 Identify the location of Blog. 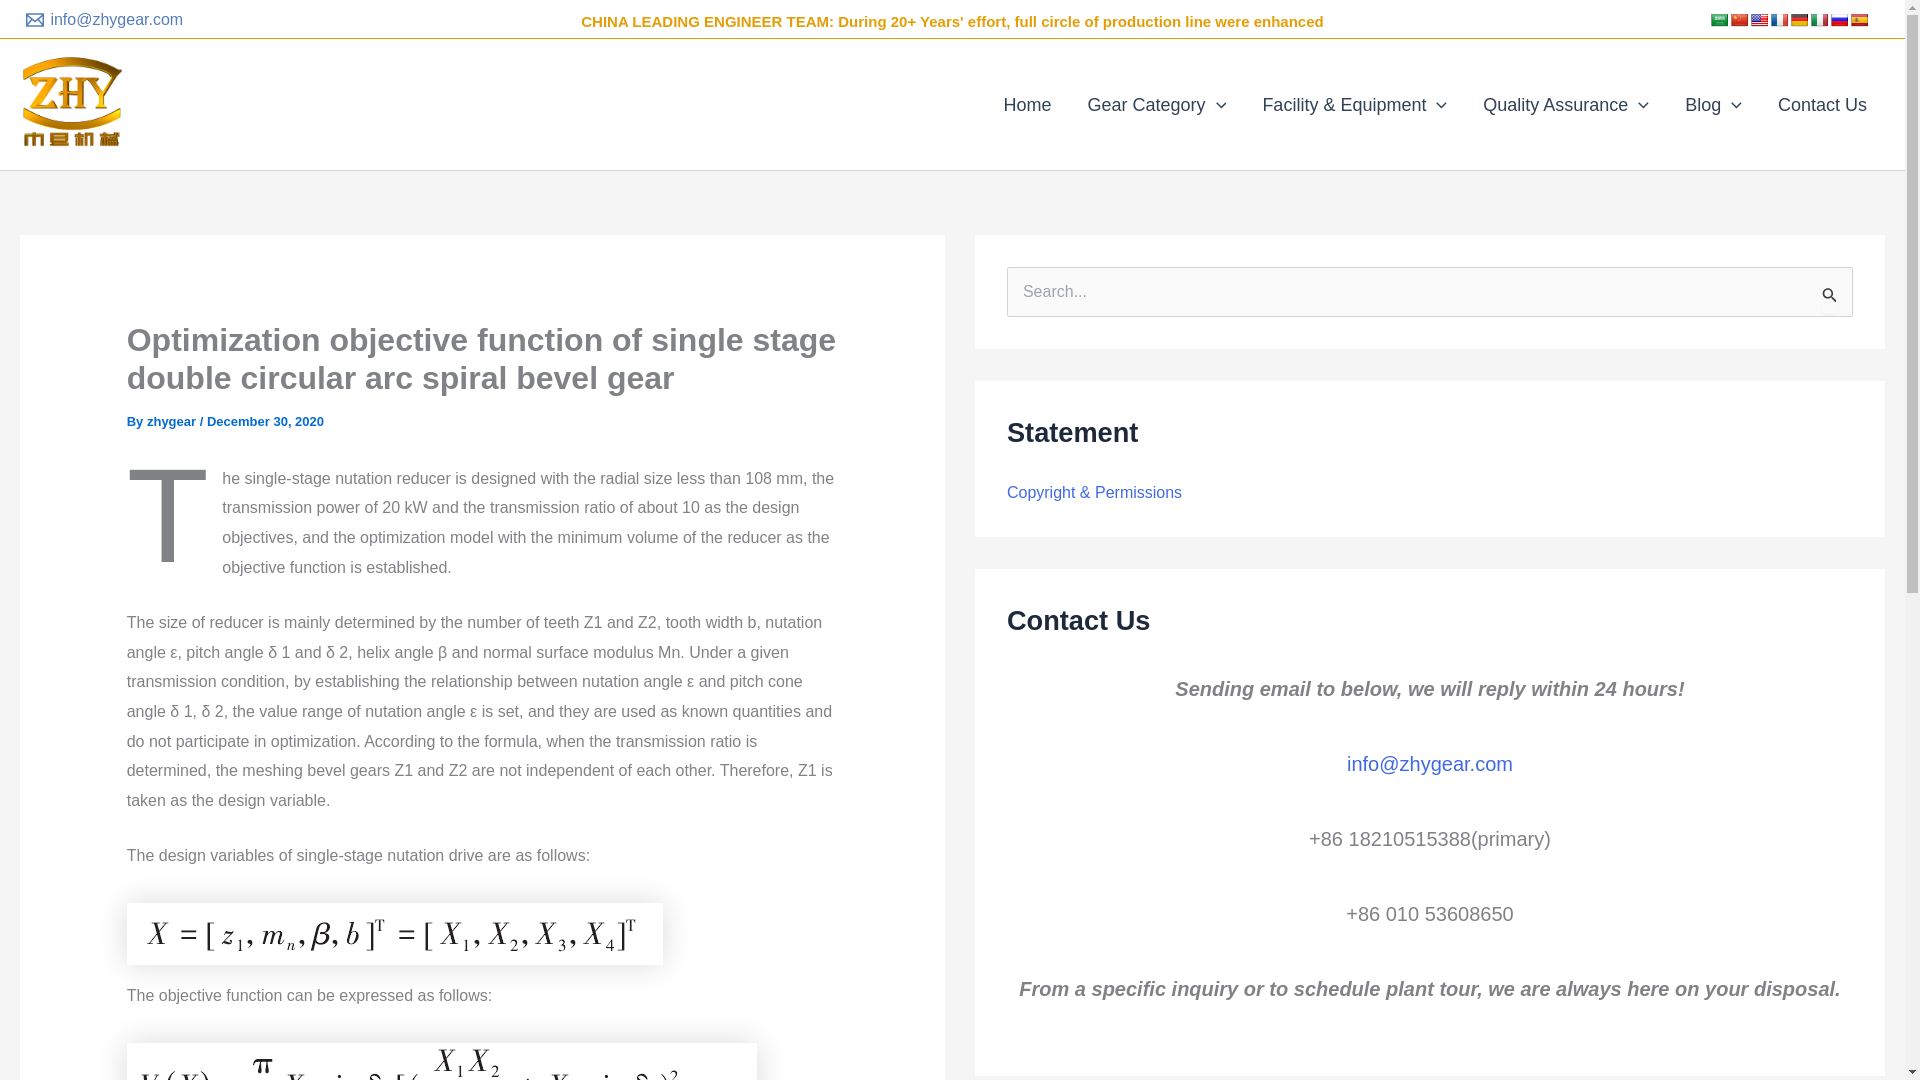
(1713, 104).